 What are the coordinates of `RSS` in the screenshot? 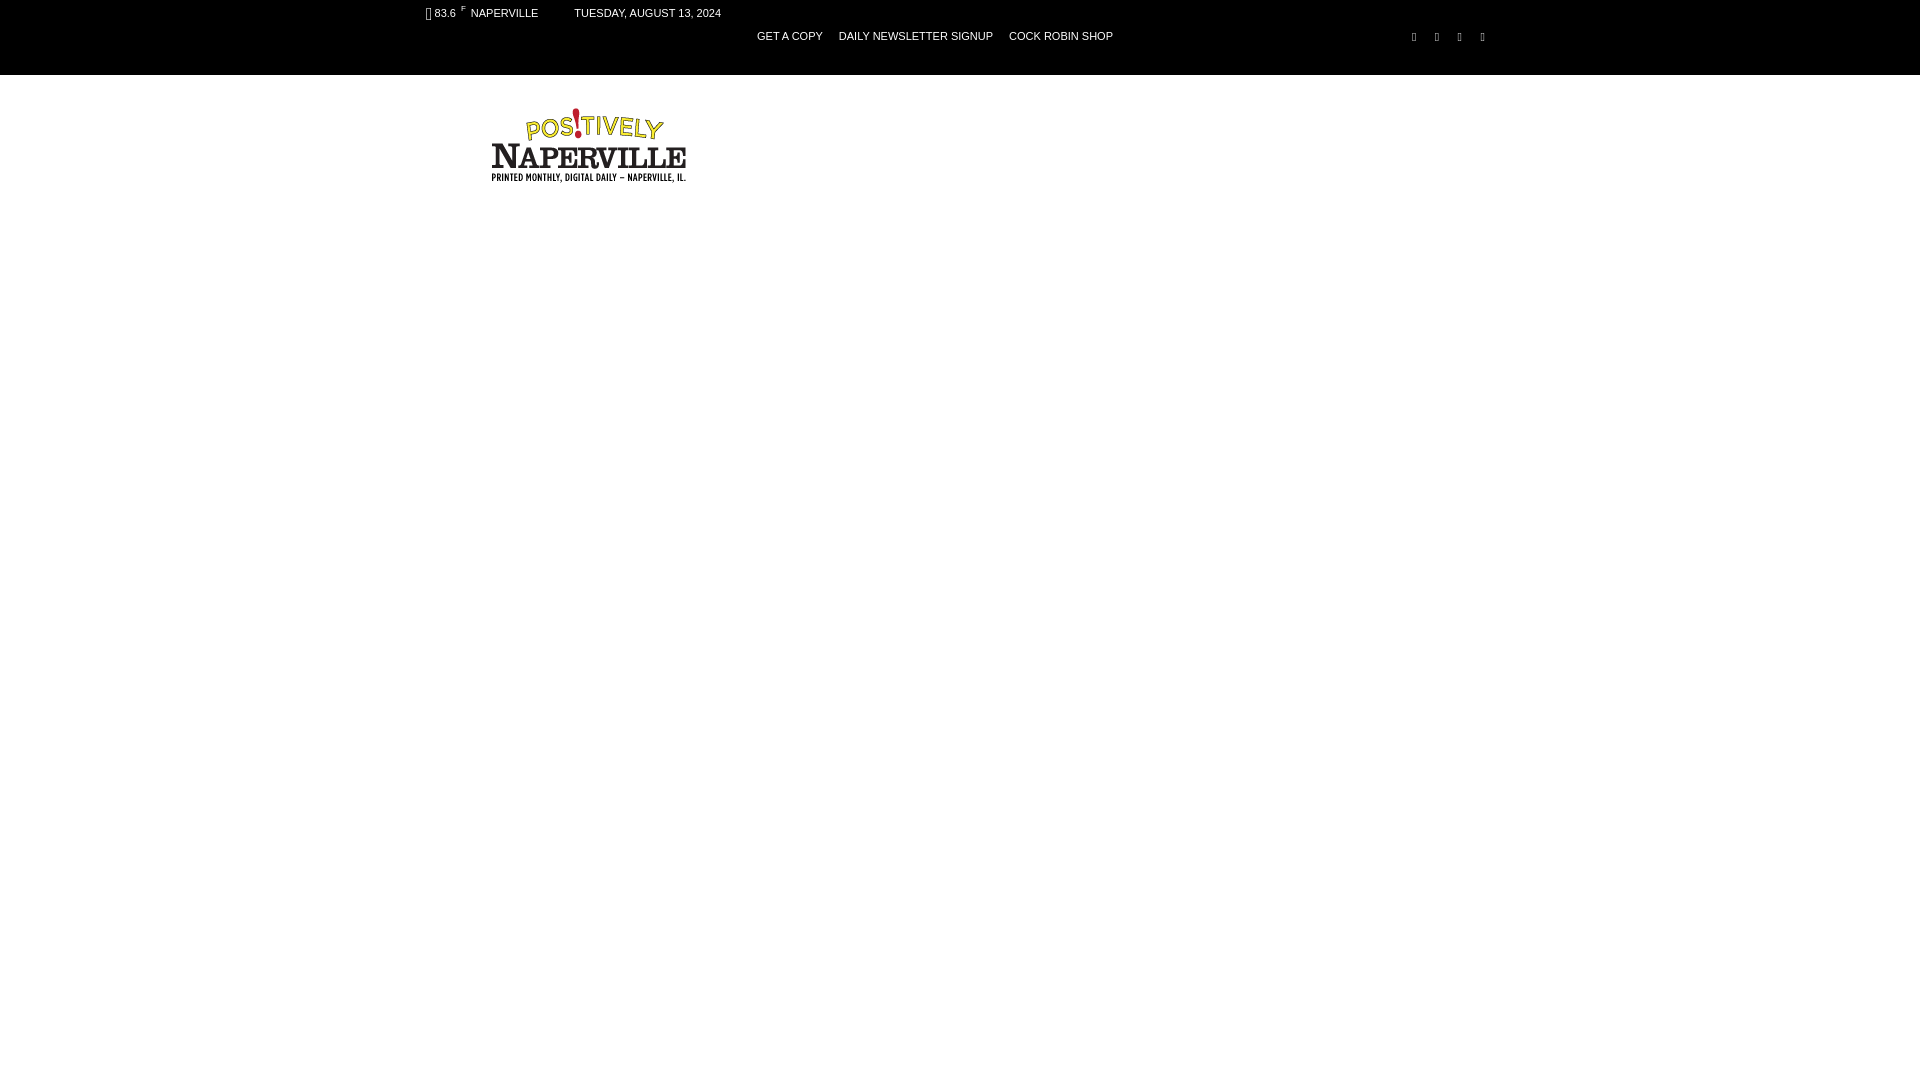 It's located at (1458, 36).